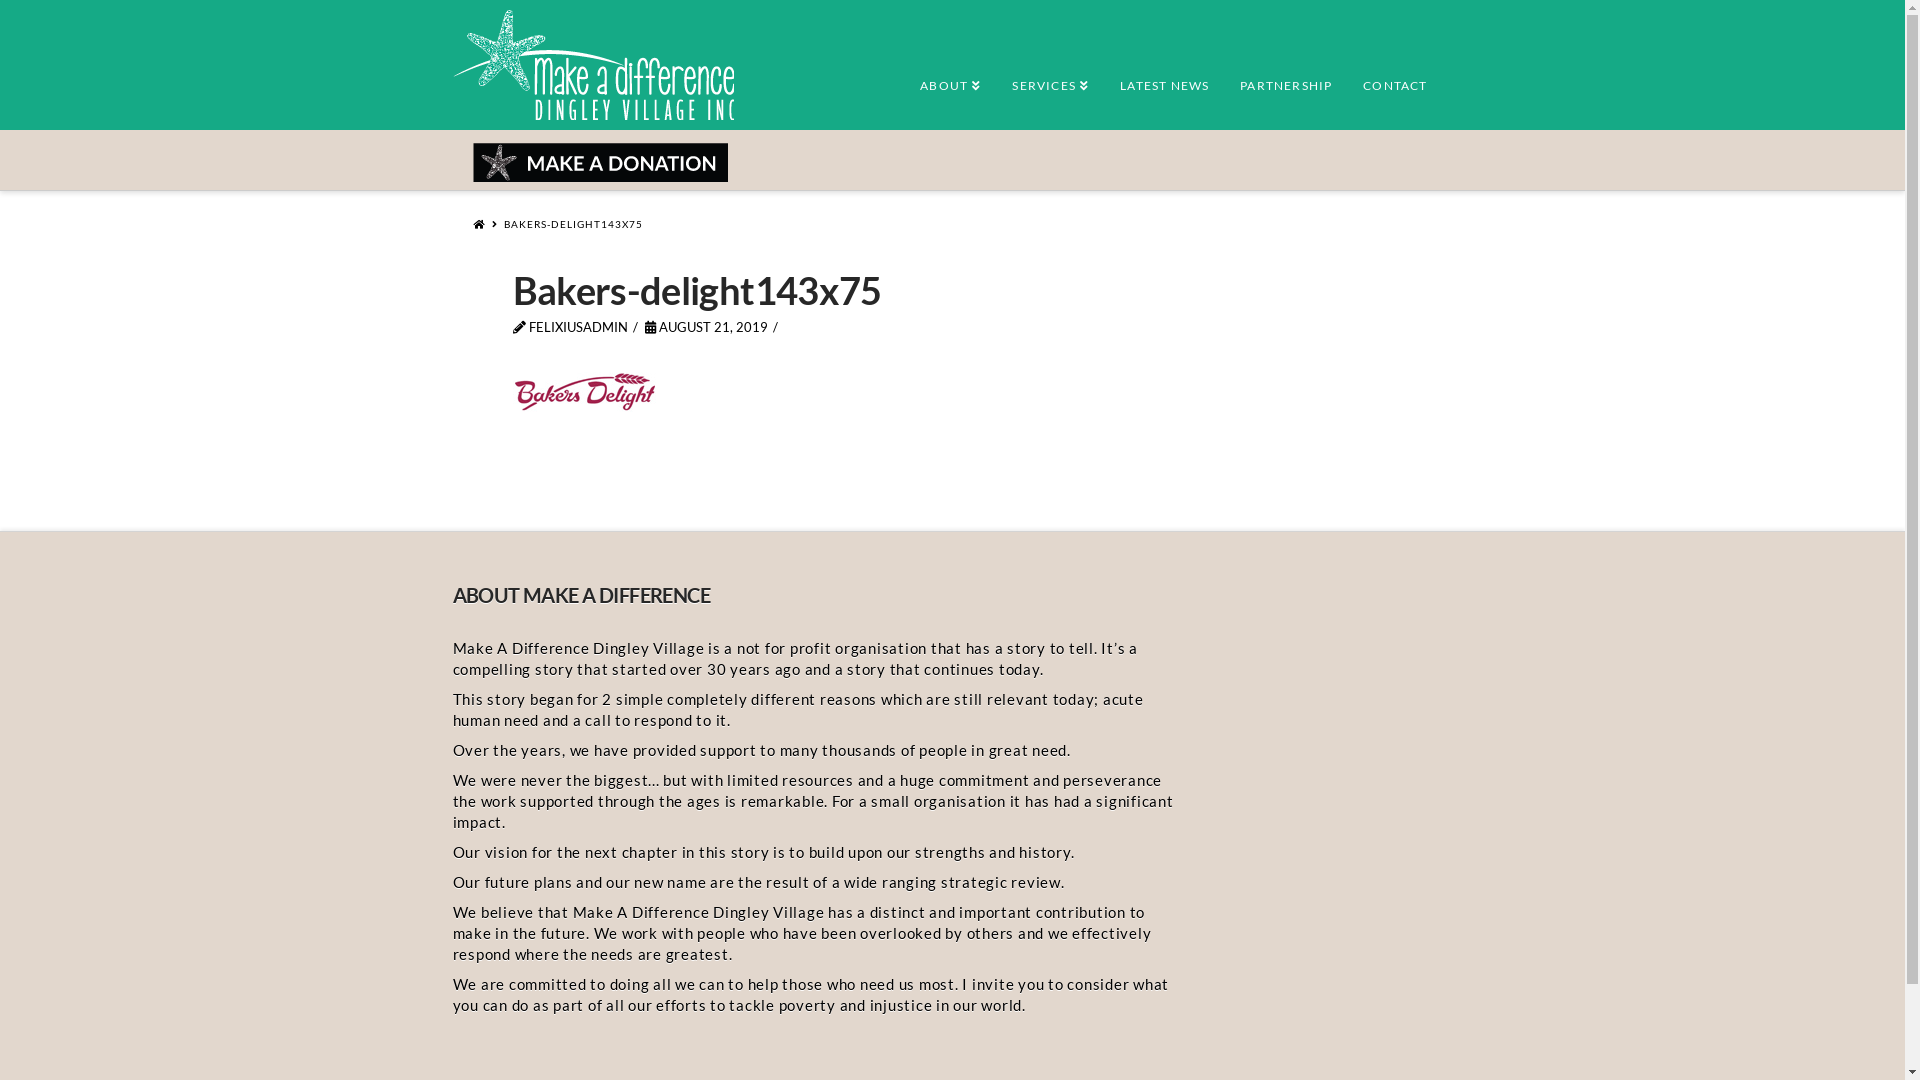  I want to click on SERVICES, so click(1050, 75).